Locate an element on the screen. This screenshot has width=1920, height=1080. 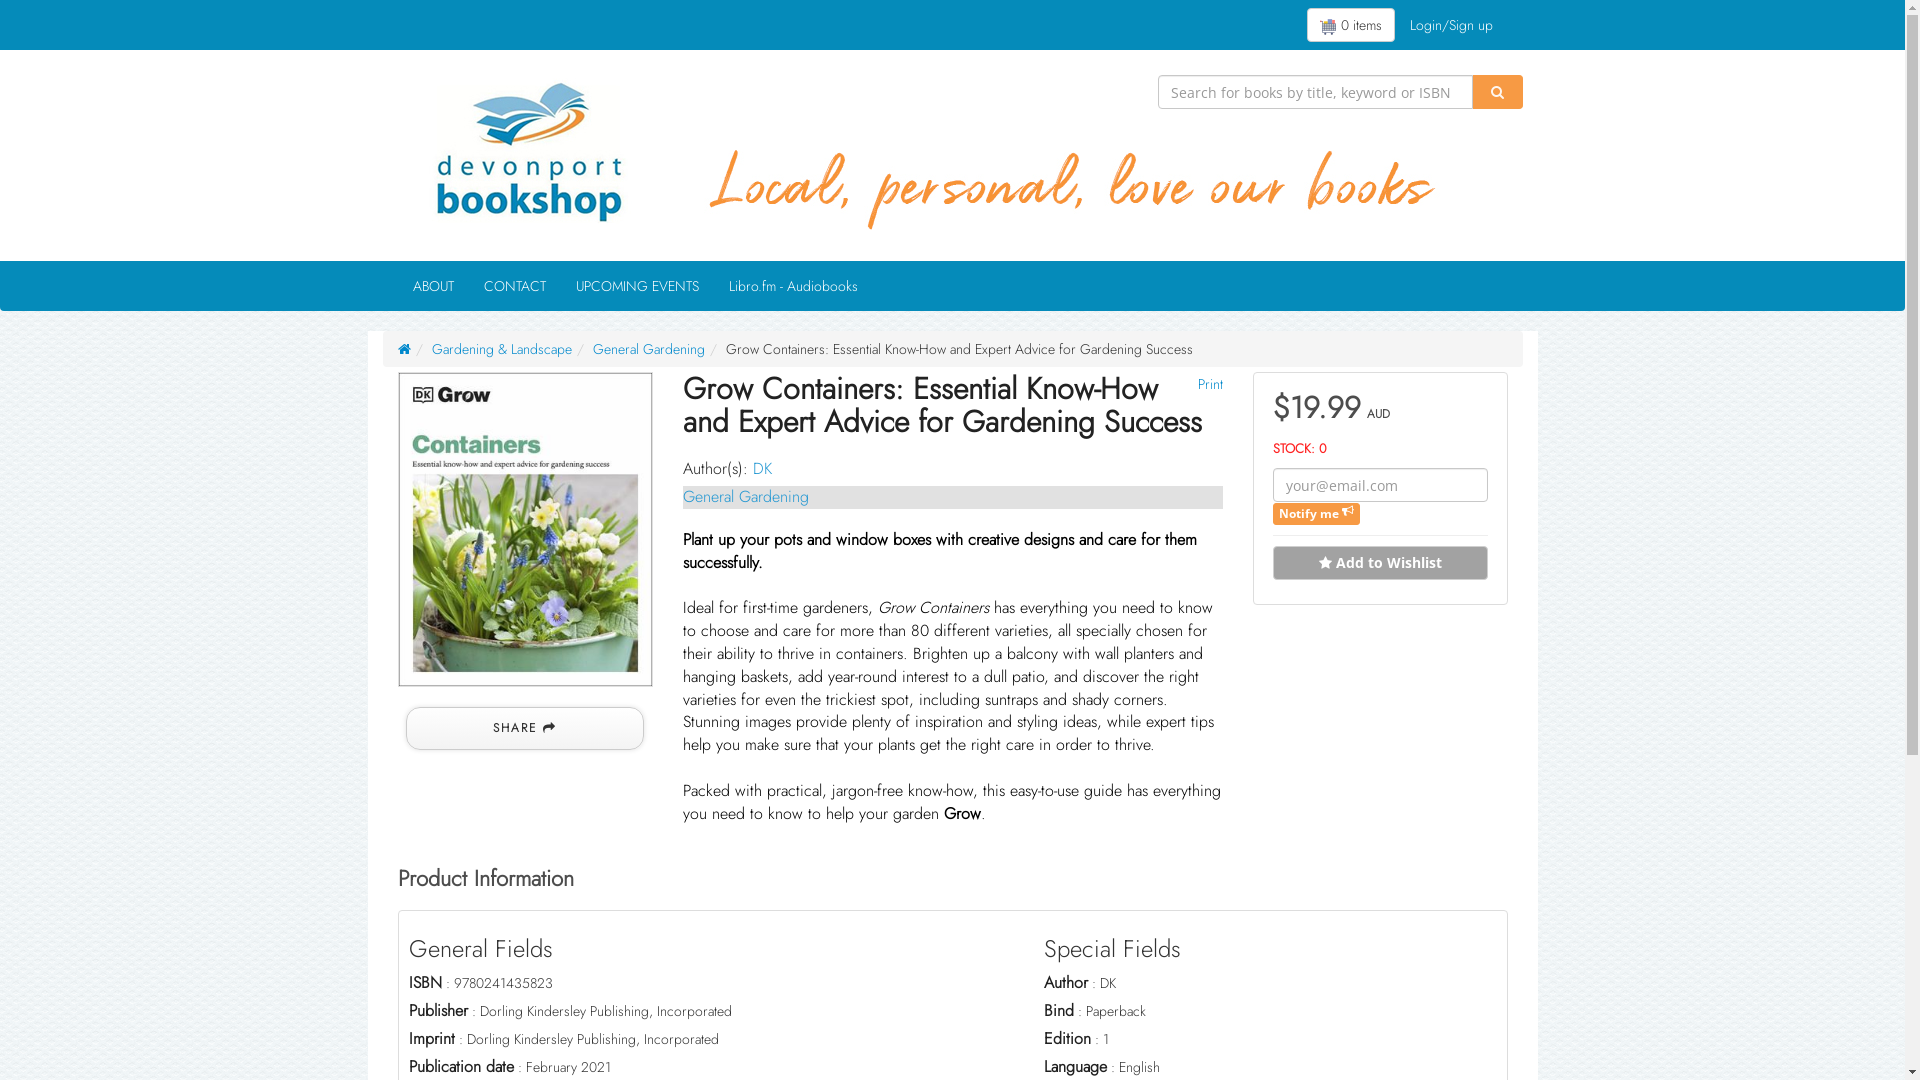
CONTACT is located at coordinates (514, 286).